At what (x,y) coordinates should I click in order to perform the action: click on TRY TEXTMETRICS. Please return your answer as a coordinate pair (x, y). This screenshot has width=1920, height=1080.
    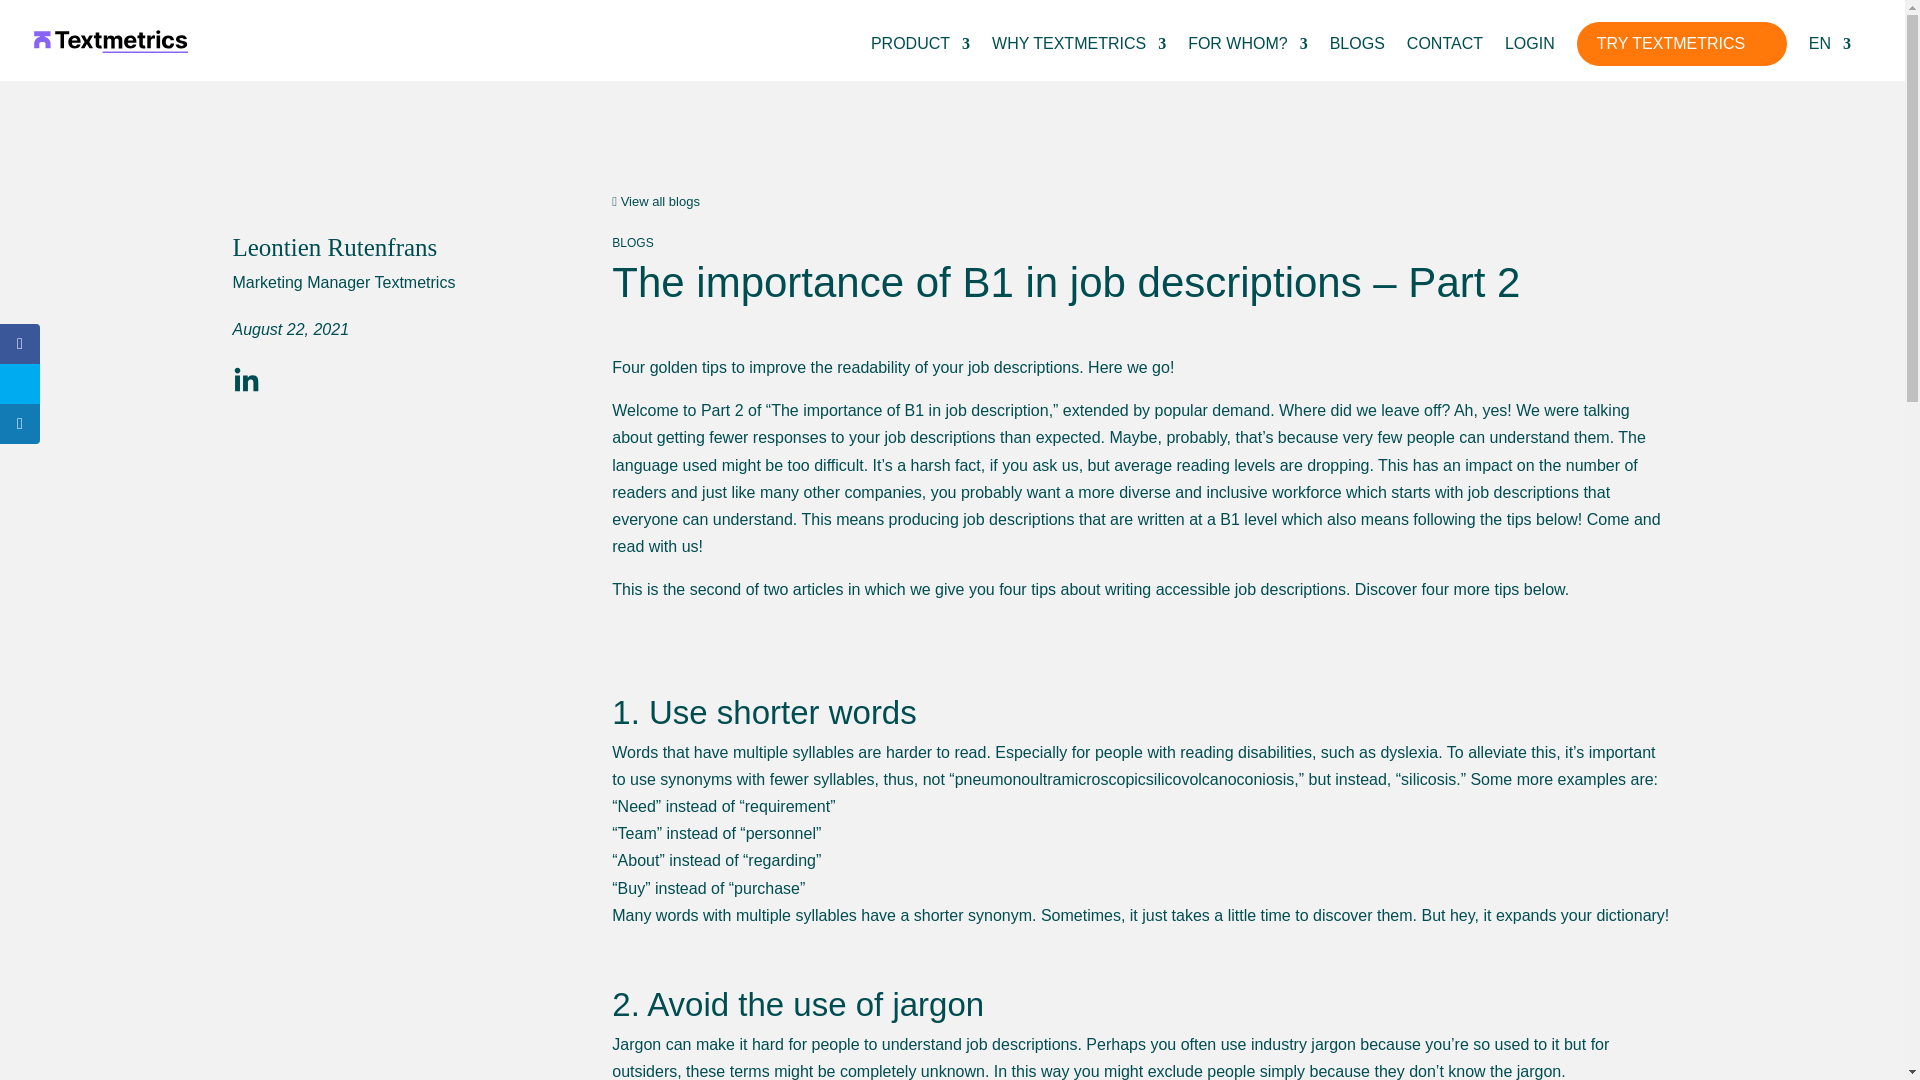
    Looking at the image, I should click on (1682, 43).